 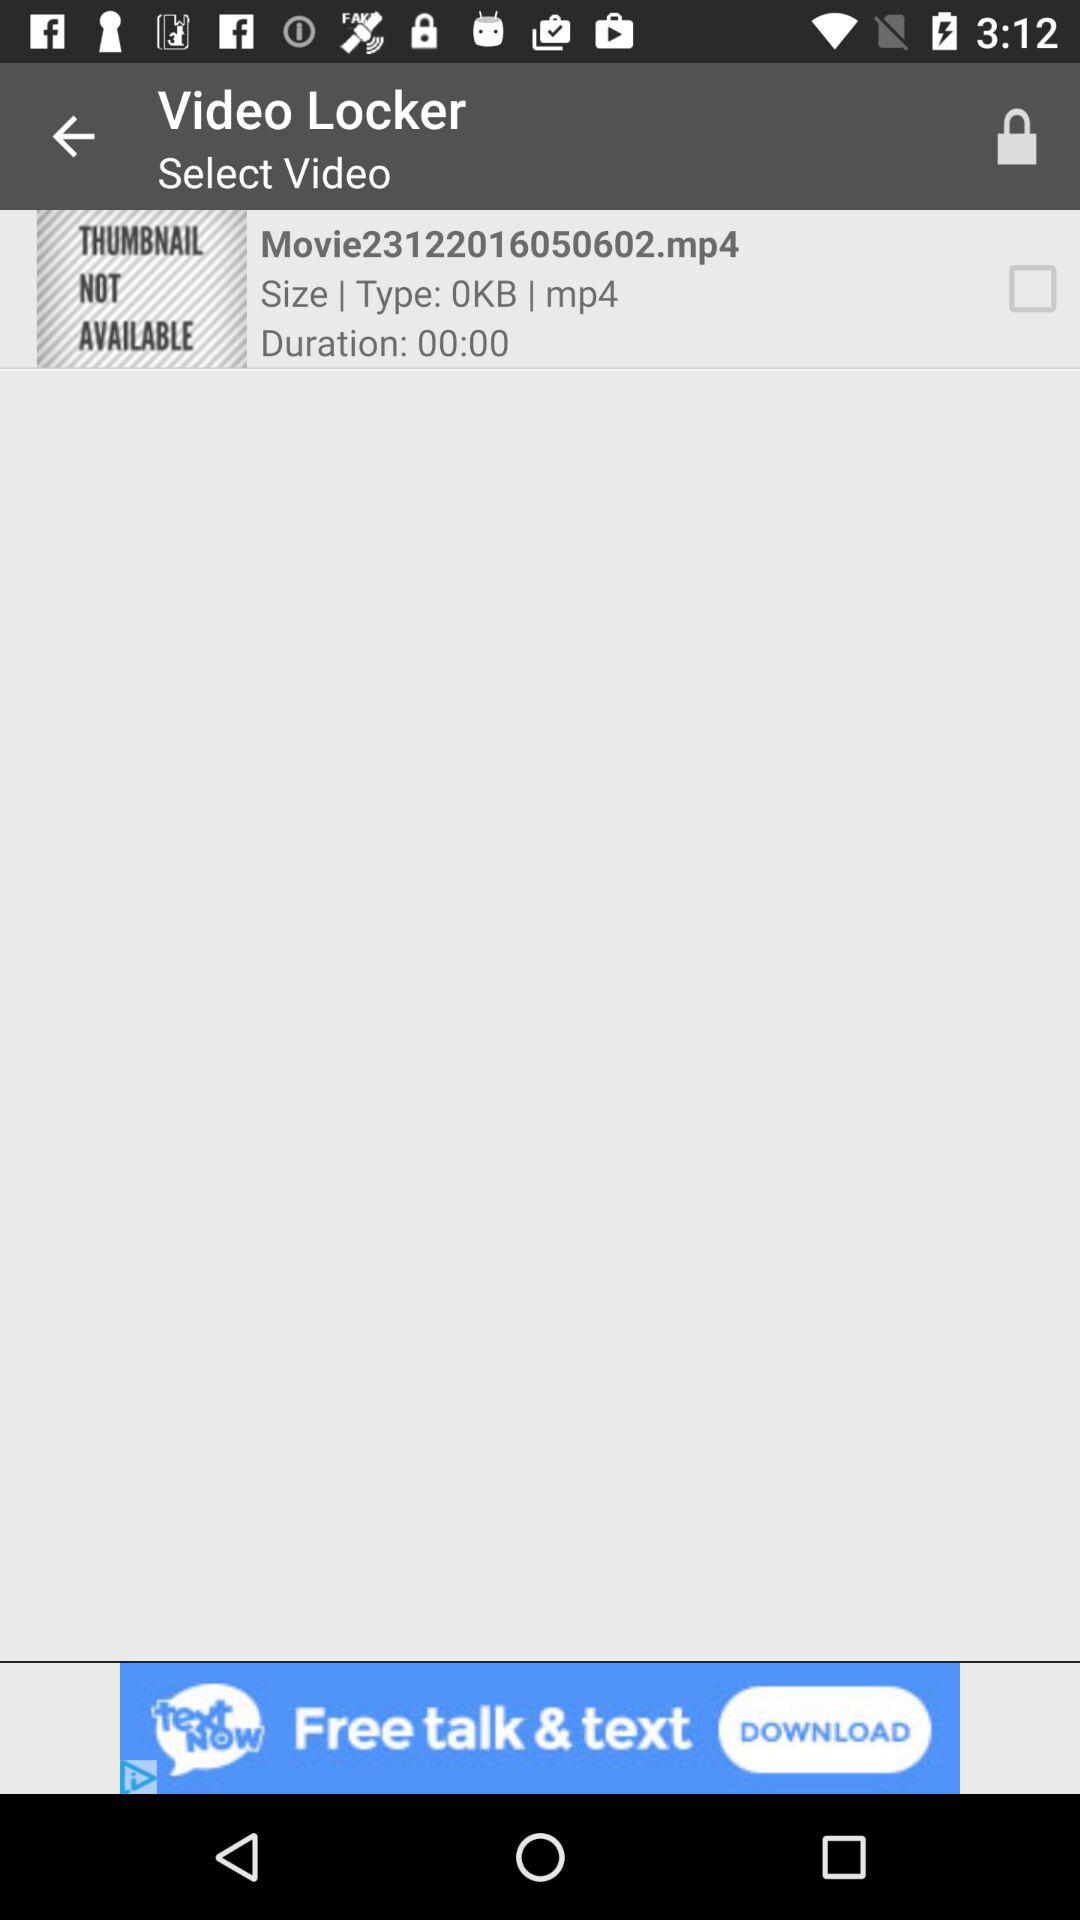 I want to click on choose item next to movie23122016050602.mp4 icon, so click(x=141, y=288).